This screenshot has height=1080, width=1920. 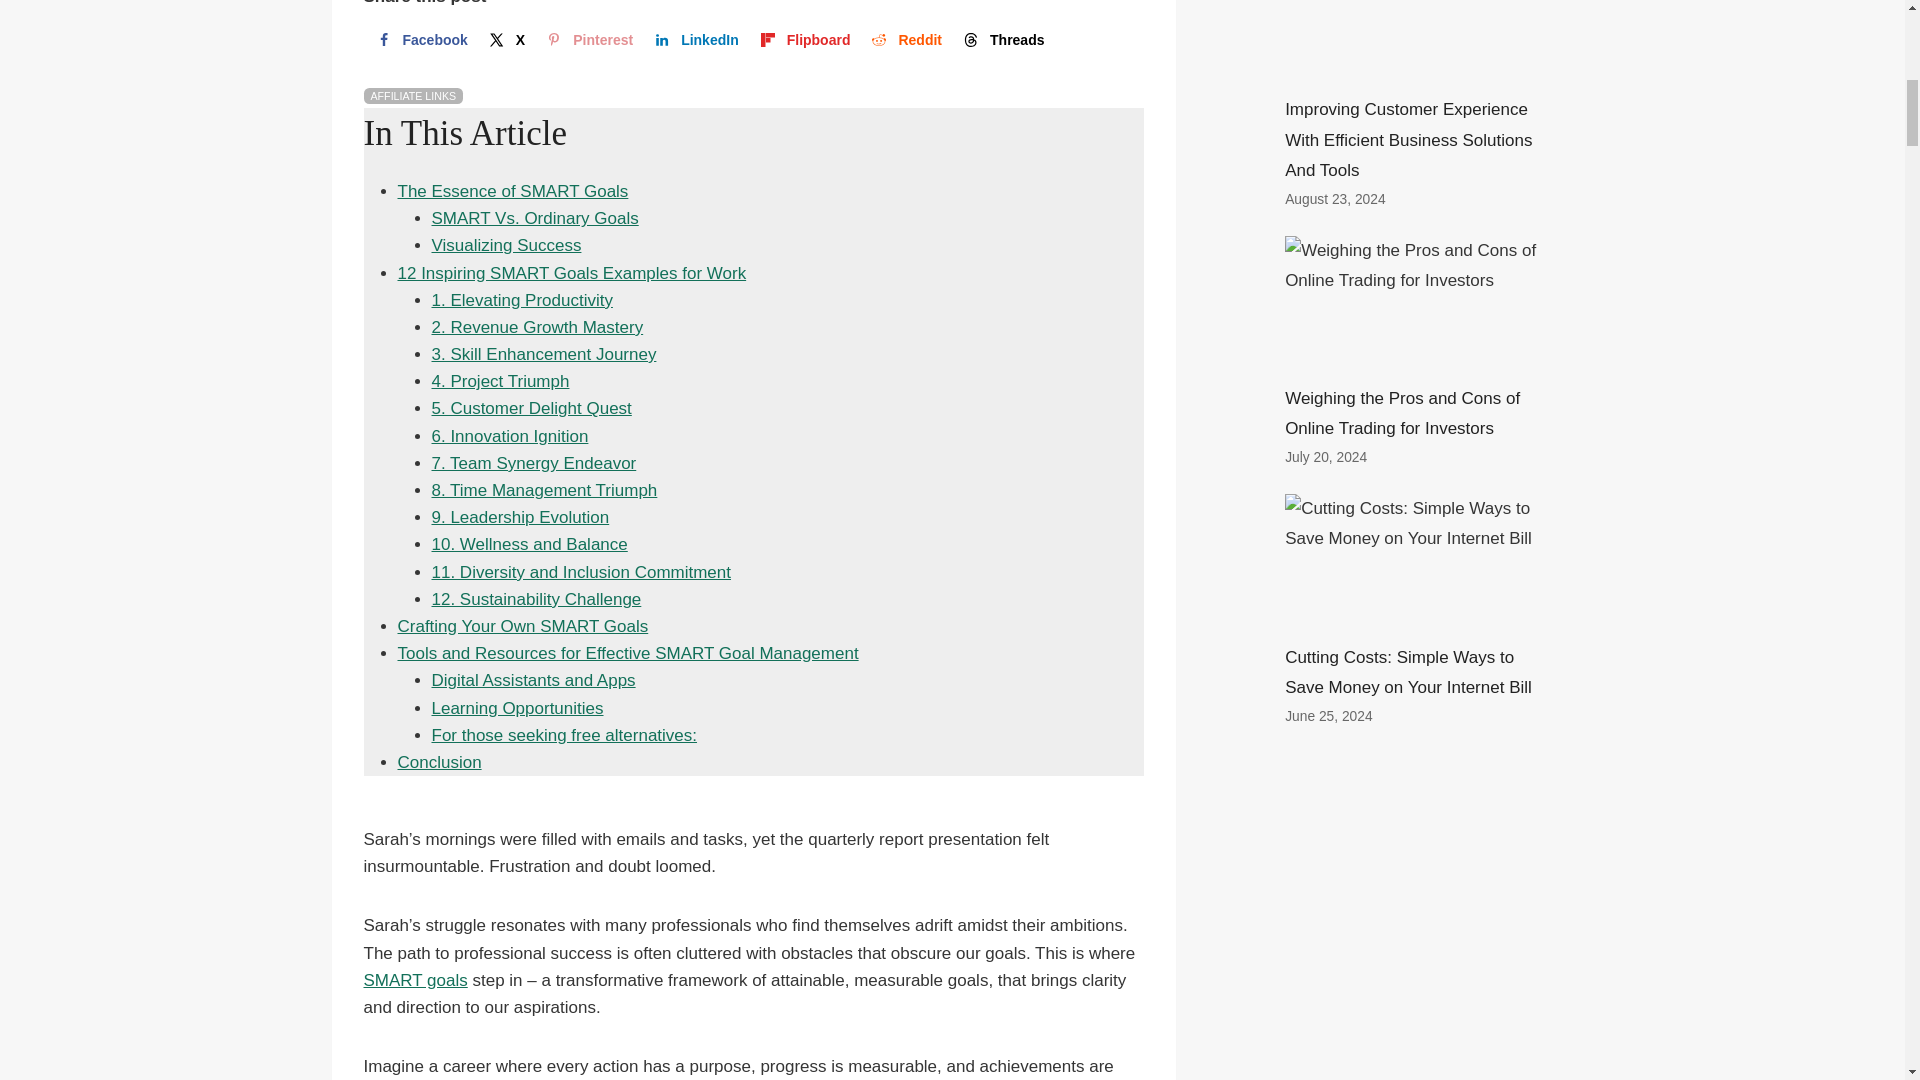 What do you see at coordinates (1001, 40) in the screenshot?
I see `Share on Threads` at bounding box center [1001, 40].